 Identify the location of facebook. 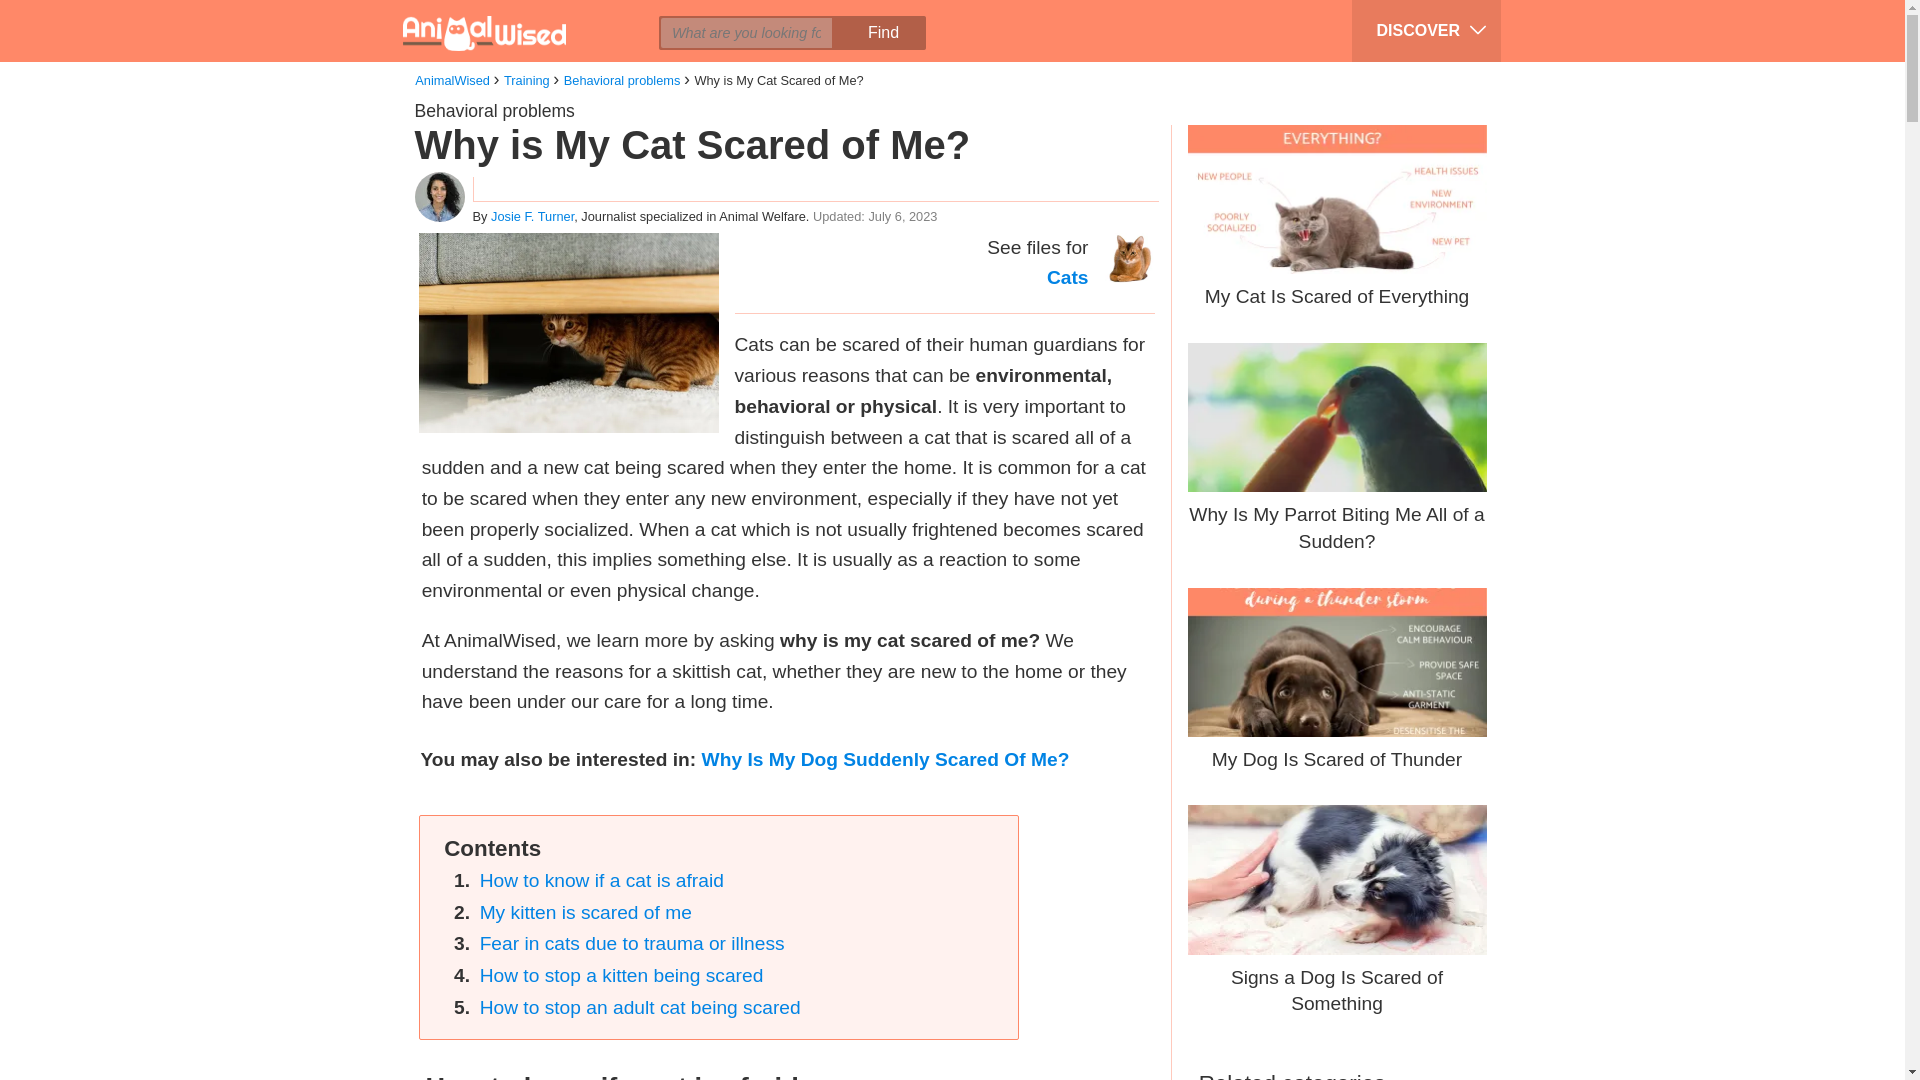
(489, 16).